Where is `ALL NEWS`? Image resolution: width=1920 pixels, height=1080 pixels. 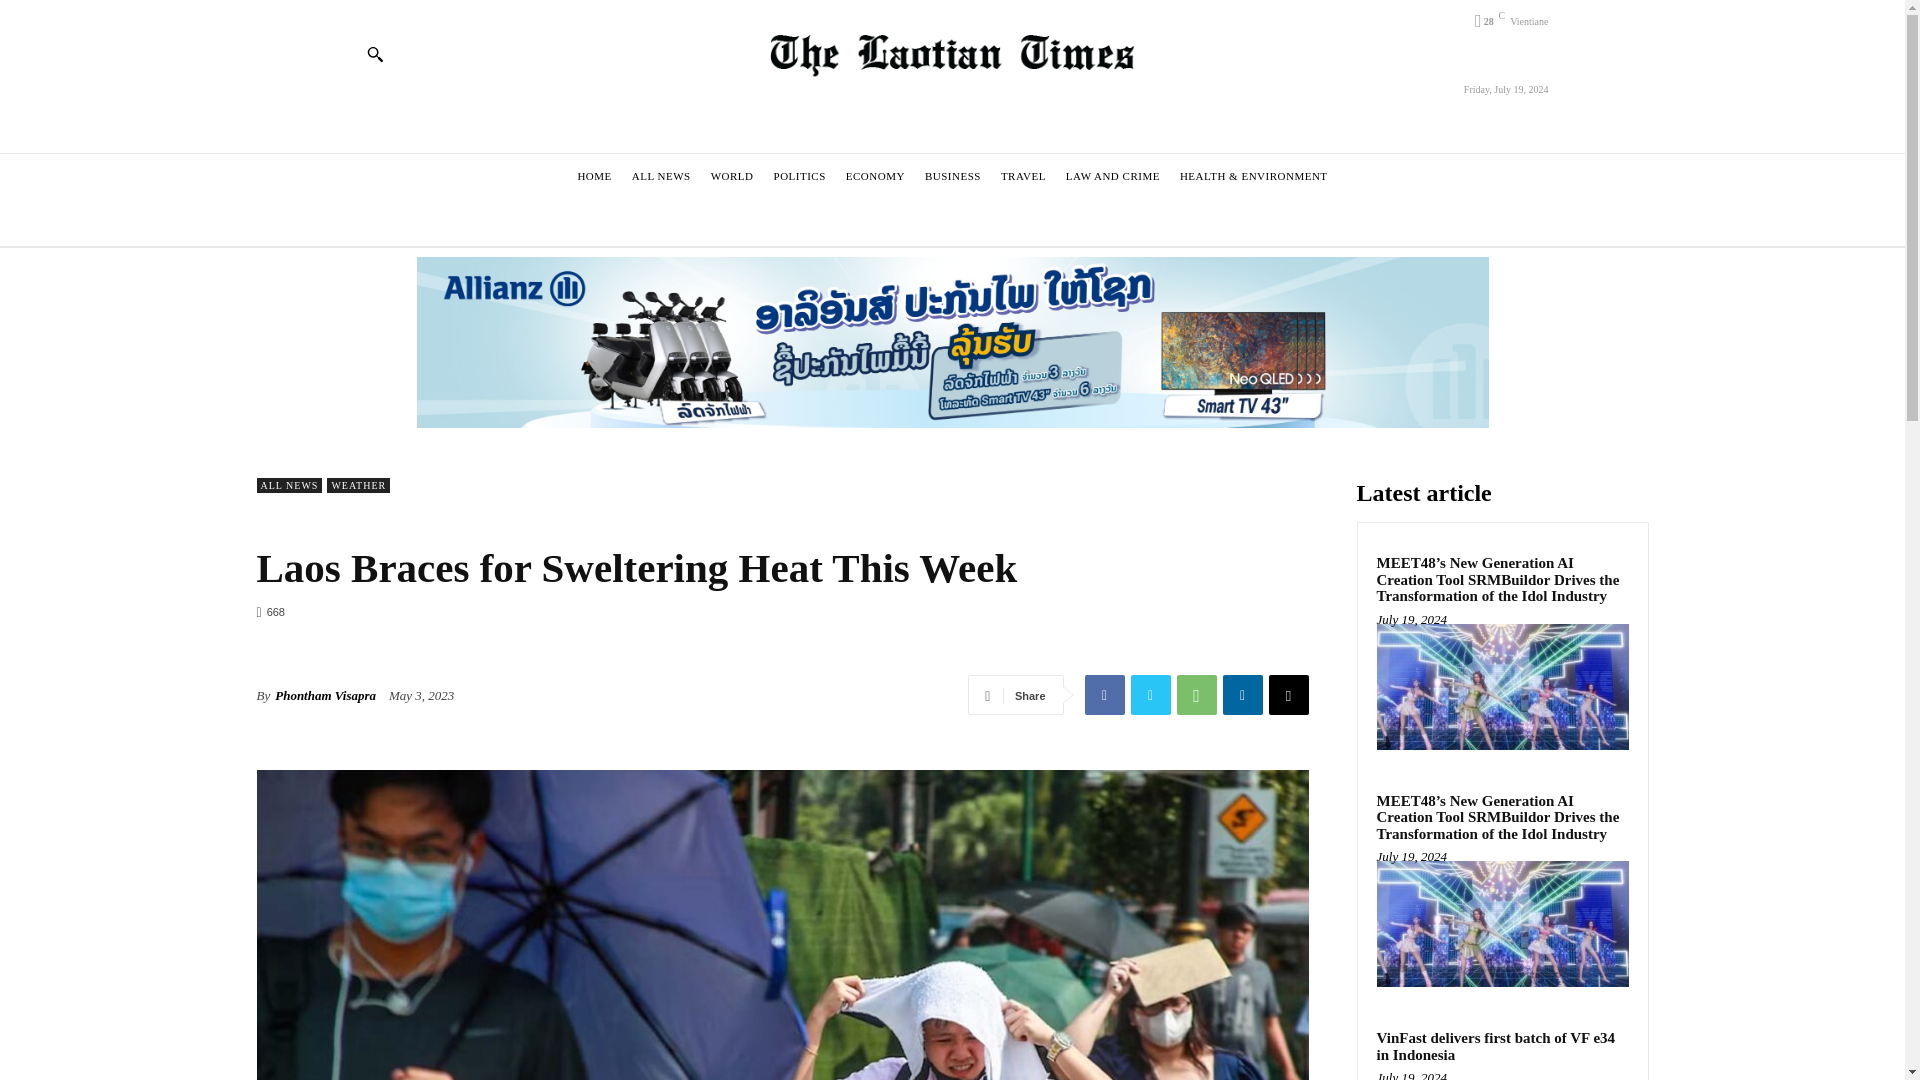 ALL NEWS is located at coordinates (661, 176).